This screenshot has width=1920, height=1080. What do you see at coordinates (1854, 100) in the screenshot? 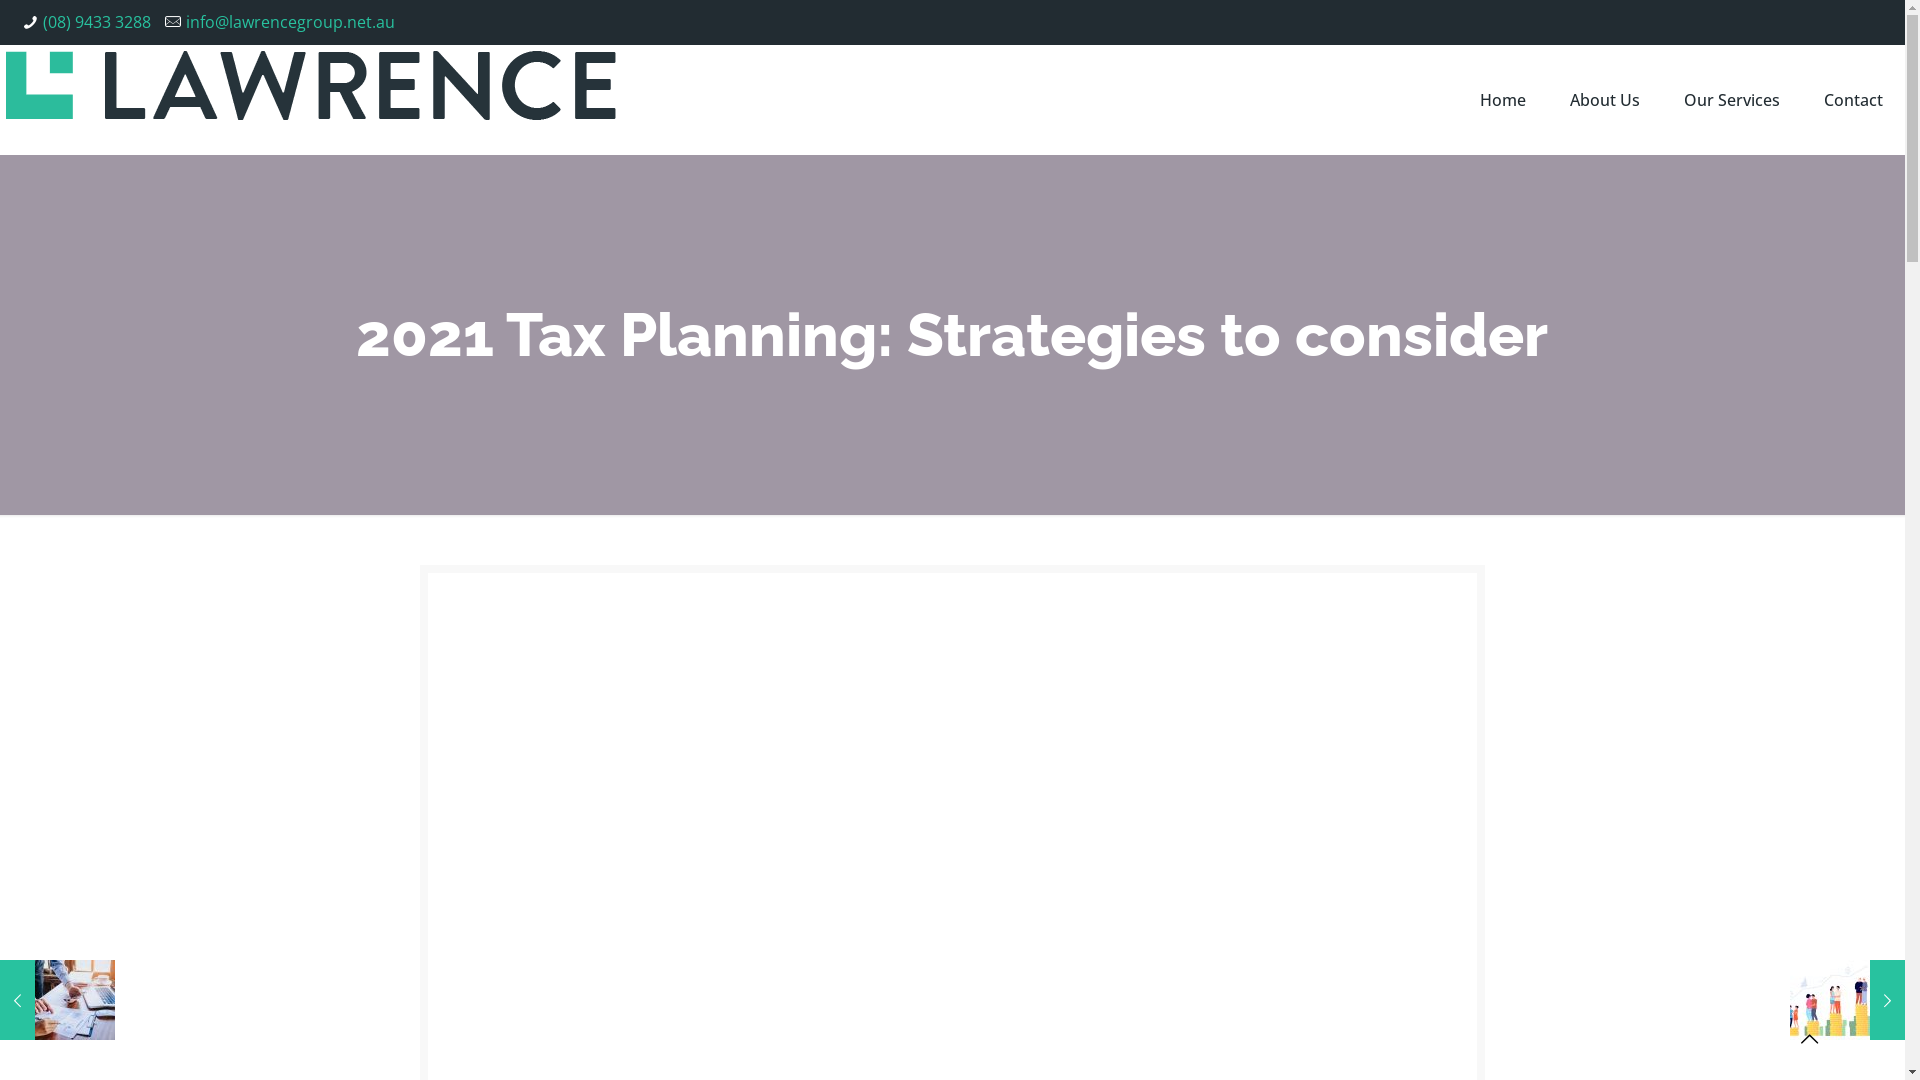
I see `Contact` at bounding box center [1854, 100].